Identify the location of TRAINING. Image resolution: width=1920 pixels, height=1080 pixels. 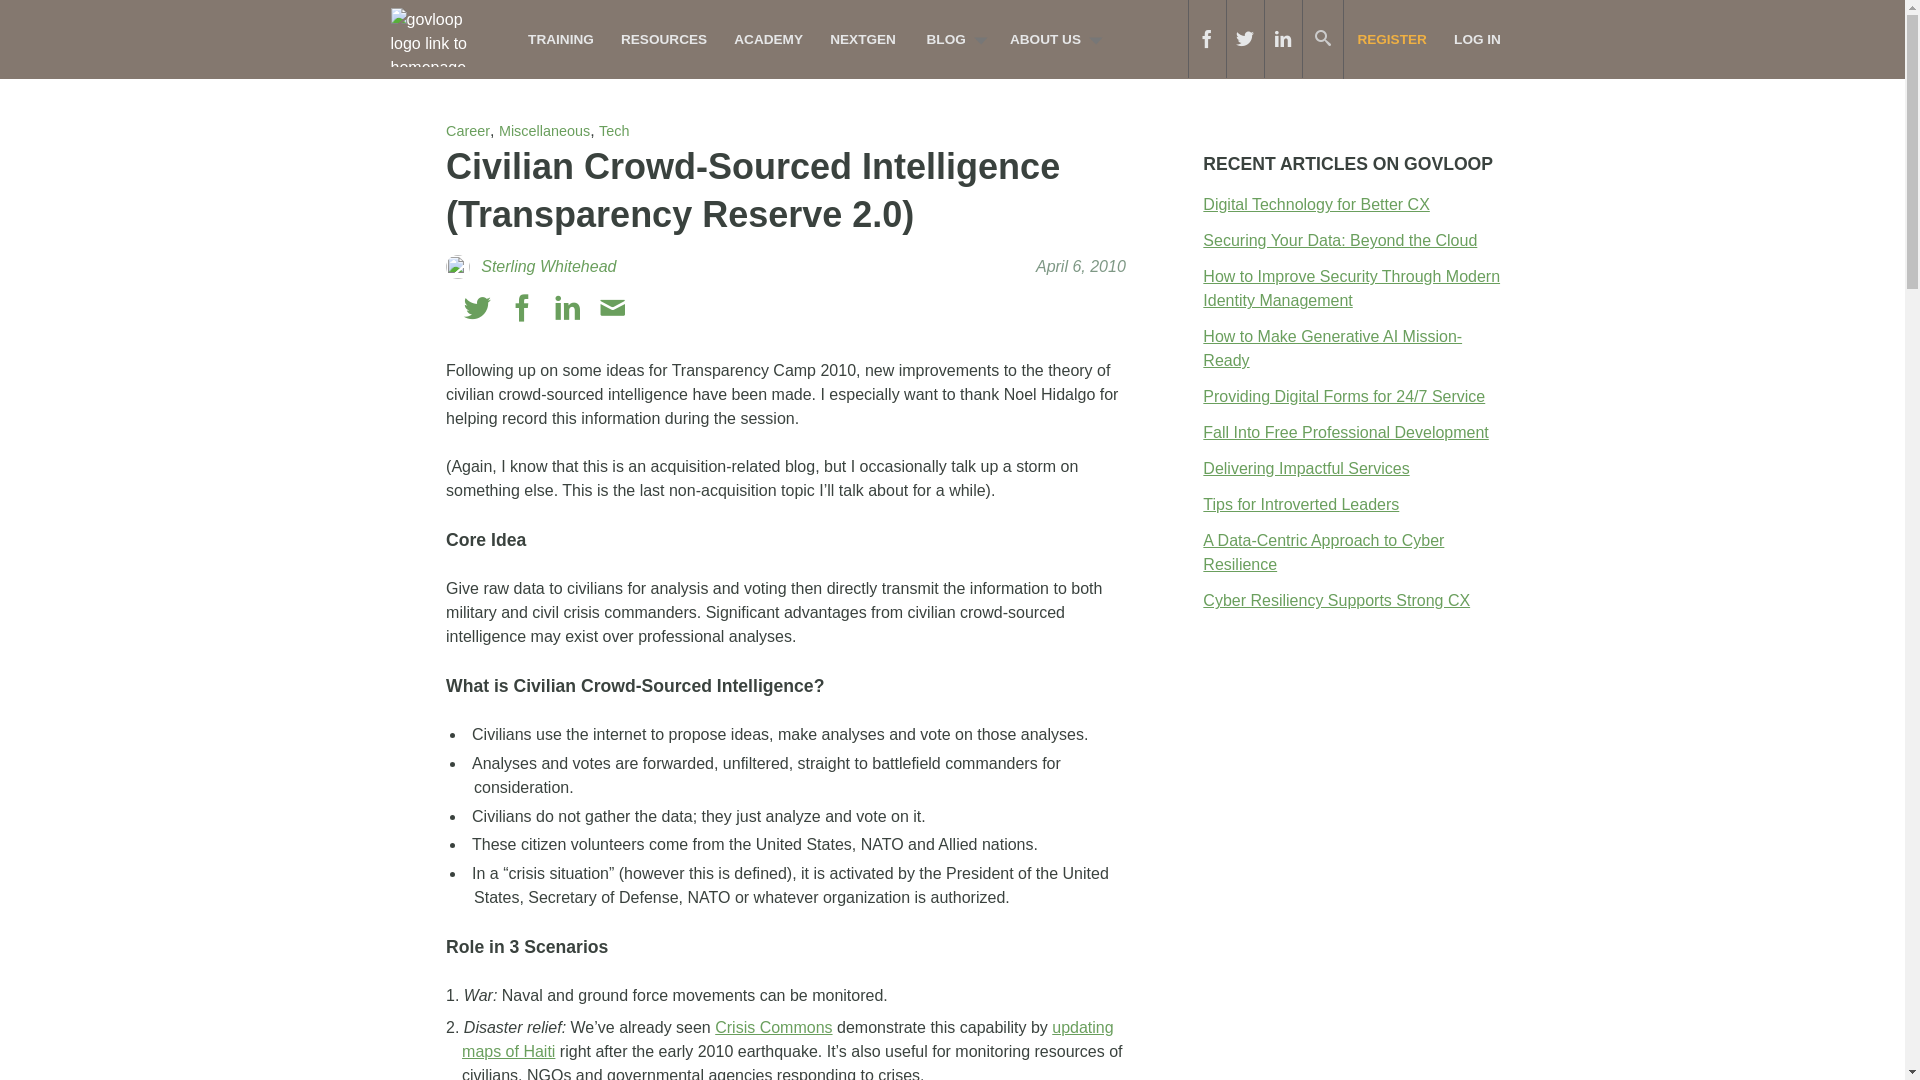
(560, 39).